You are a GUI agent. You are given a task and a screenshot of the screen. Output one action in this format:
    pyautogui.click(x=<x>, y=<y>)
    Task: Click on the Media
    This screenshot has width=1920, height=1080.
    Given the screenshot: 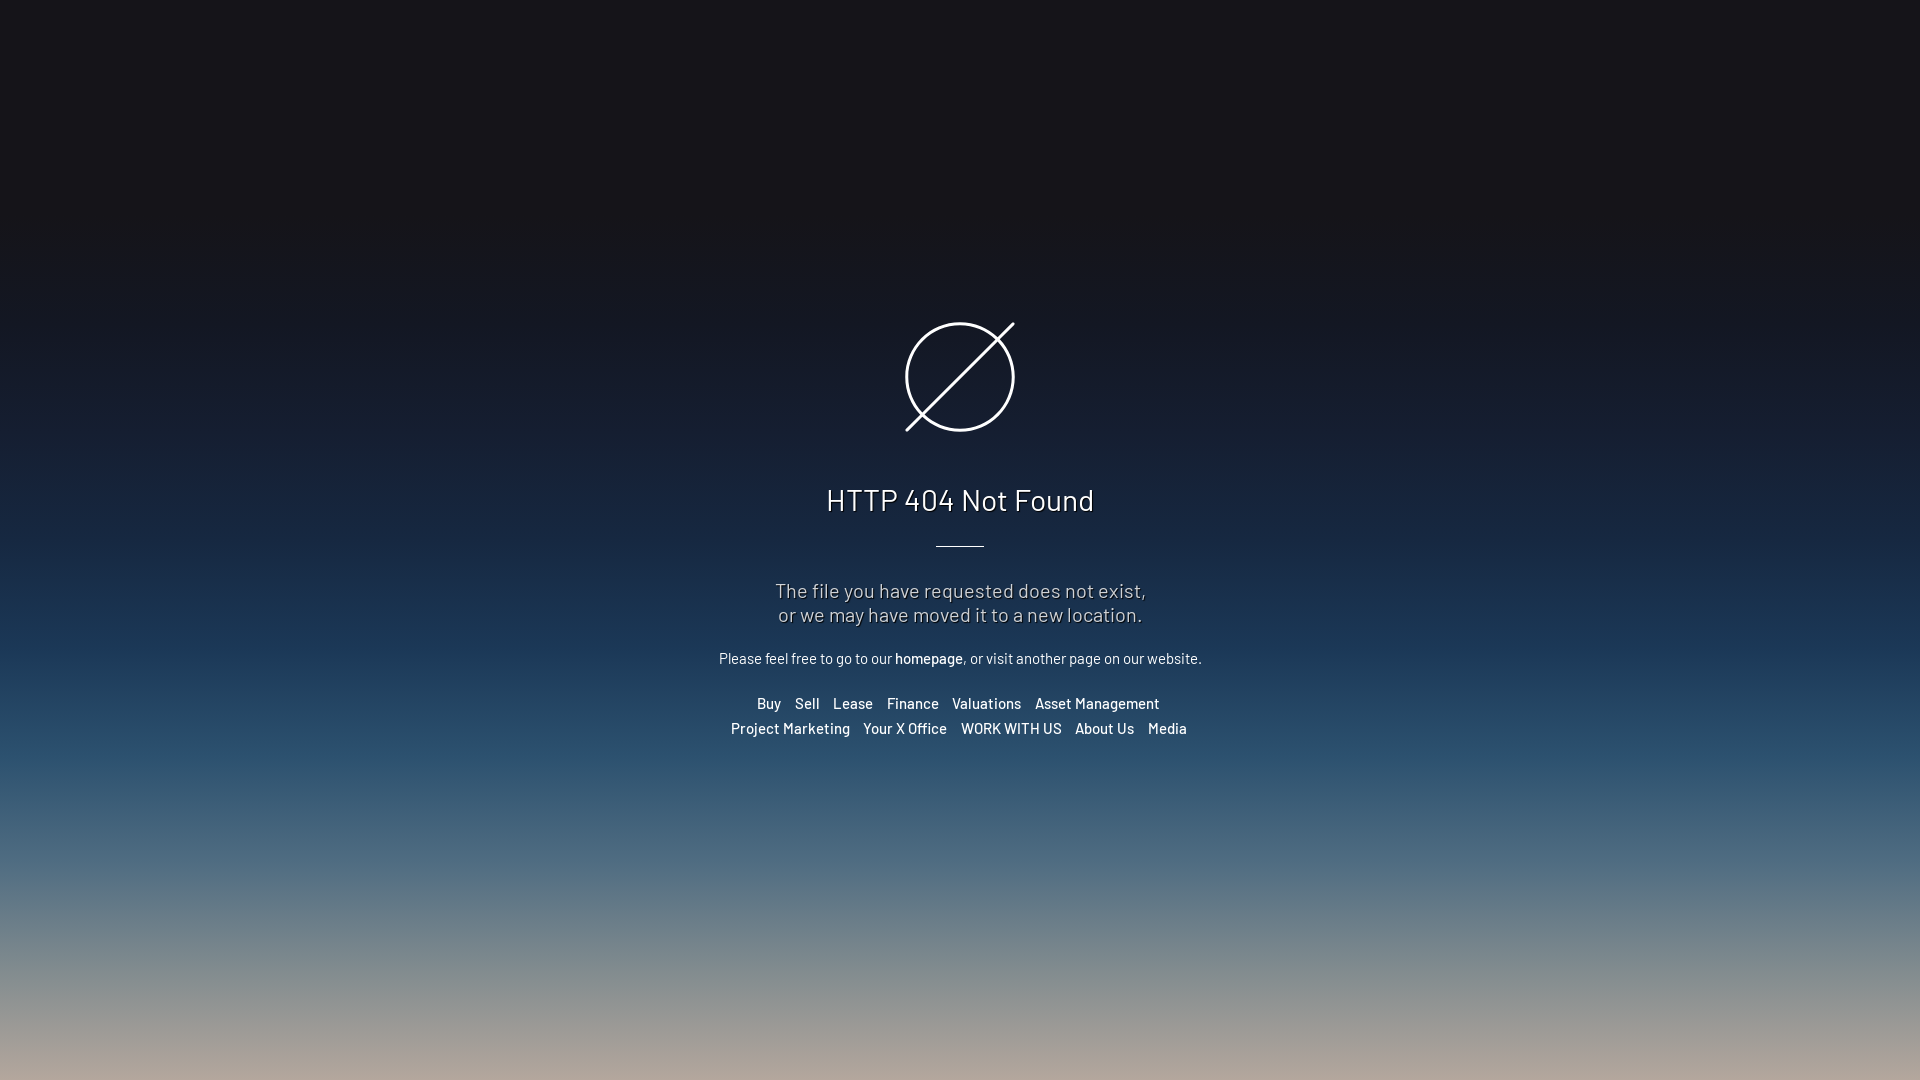 What is the action you would take?
    pyautogui.click(x=1168, y=728)
    